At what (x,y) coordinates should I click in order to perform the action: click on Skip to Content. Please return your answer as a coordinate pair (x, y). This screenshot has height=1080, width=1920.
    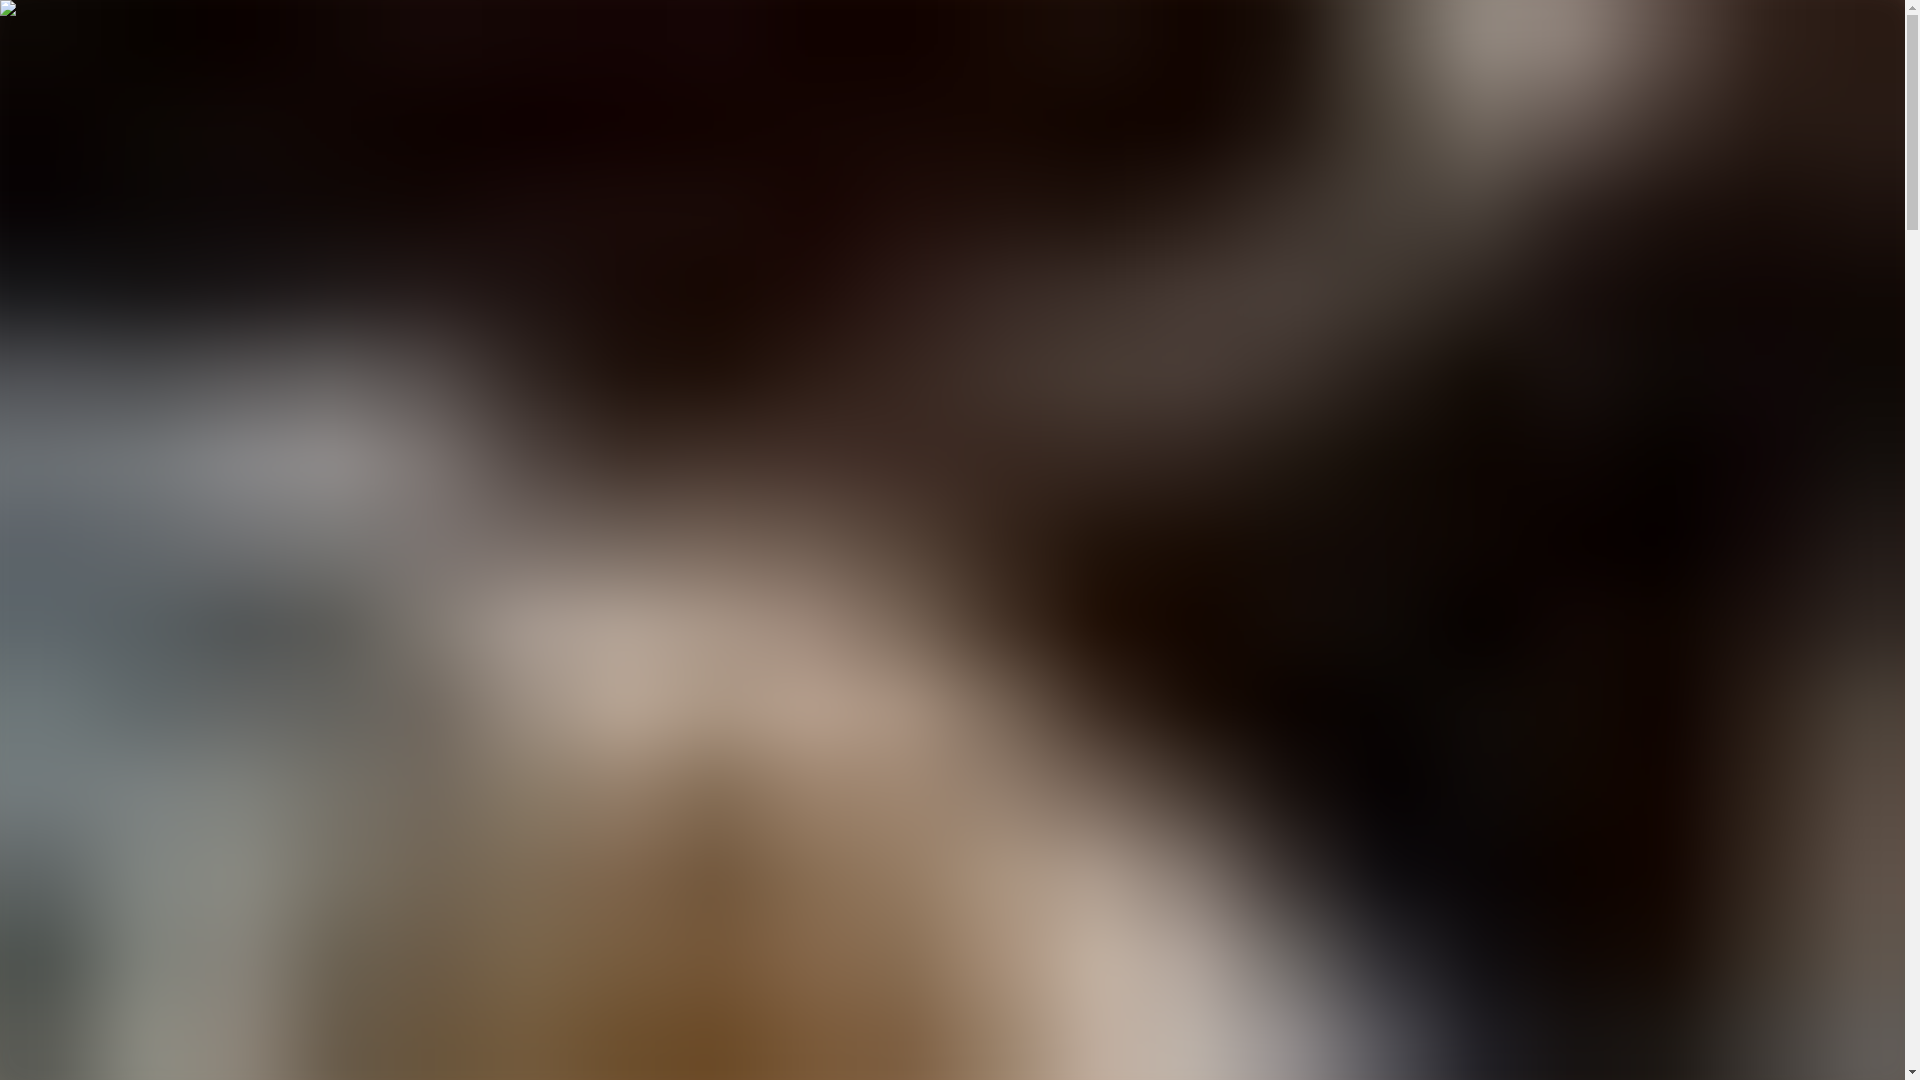
    Looking at the image, I should click on (57, 16).